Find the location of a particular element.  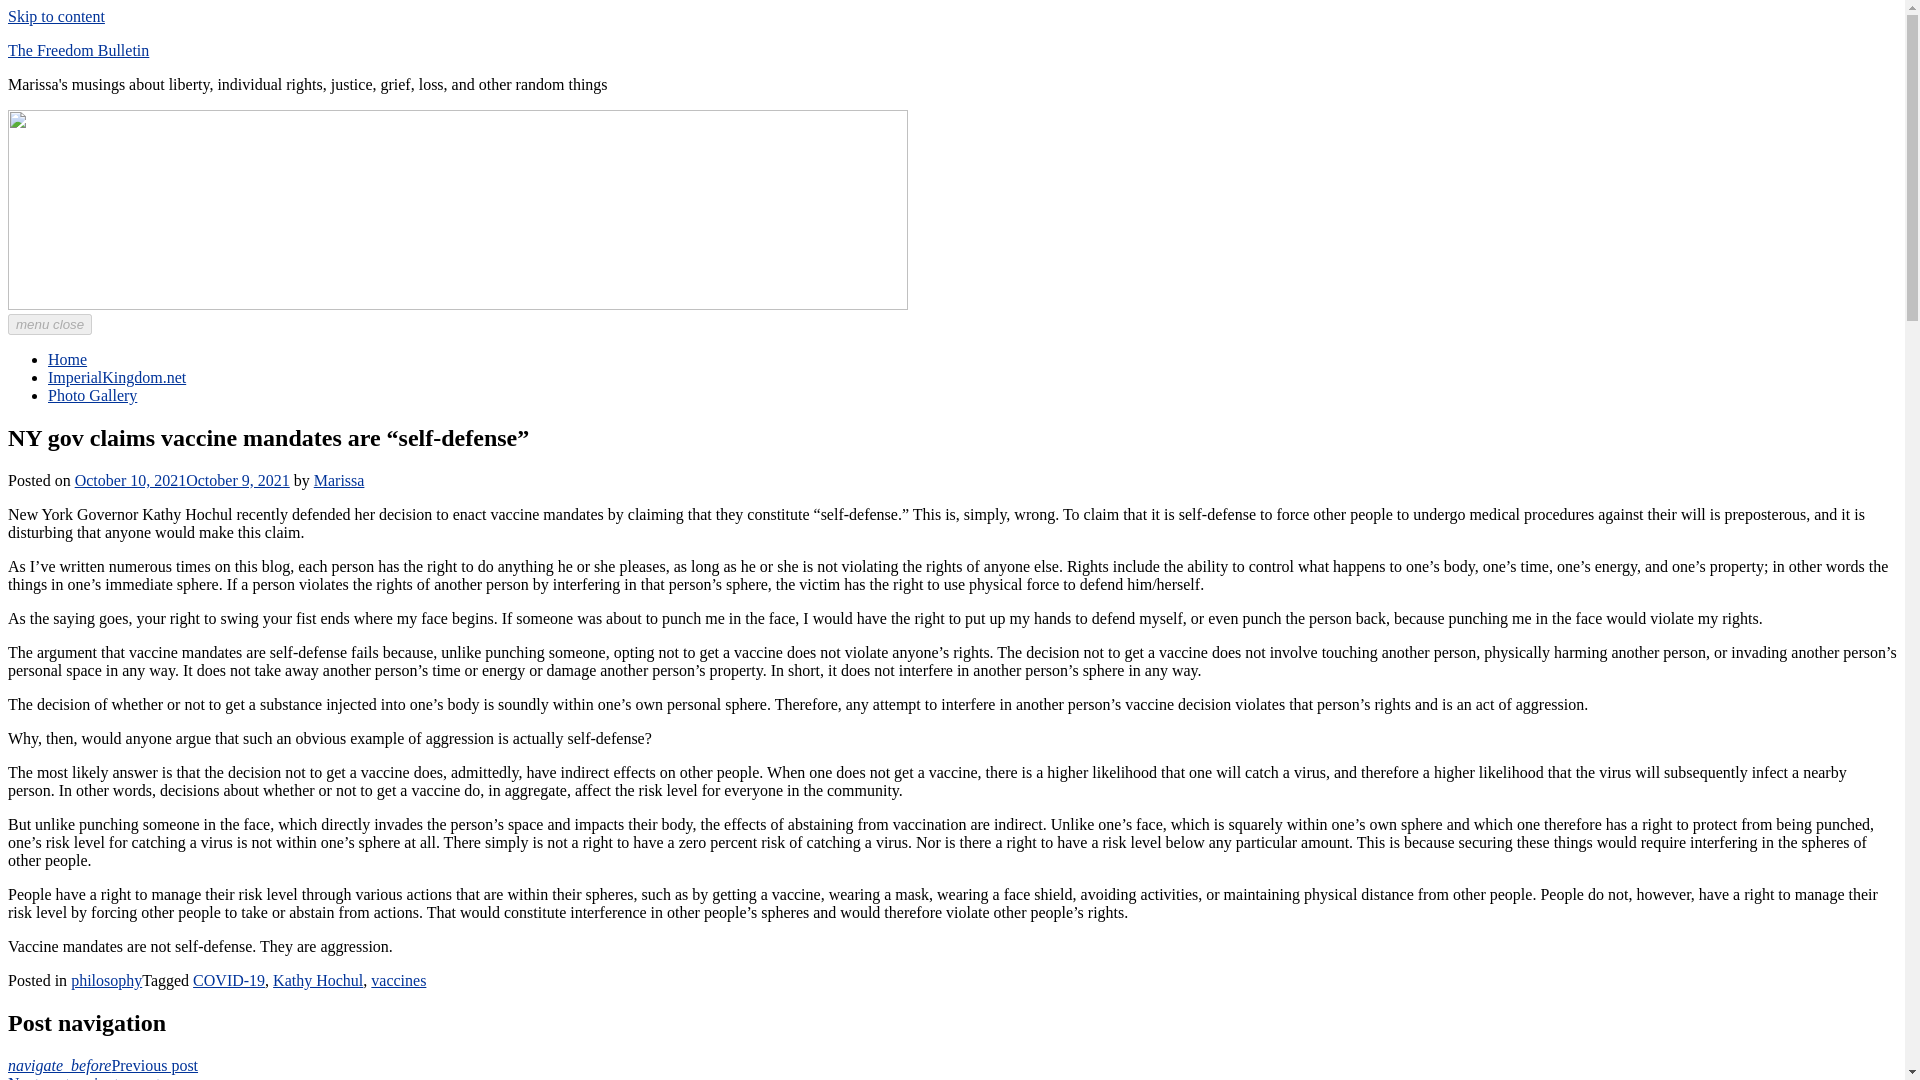

Home is located at coordinates (67, 360).